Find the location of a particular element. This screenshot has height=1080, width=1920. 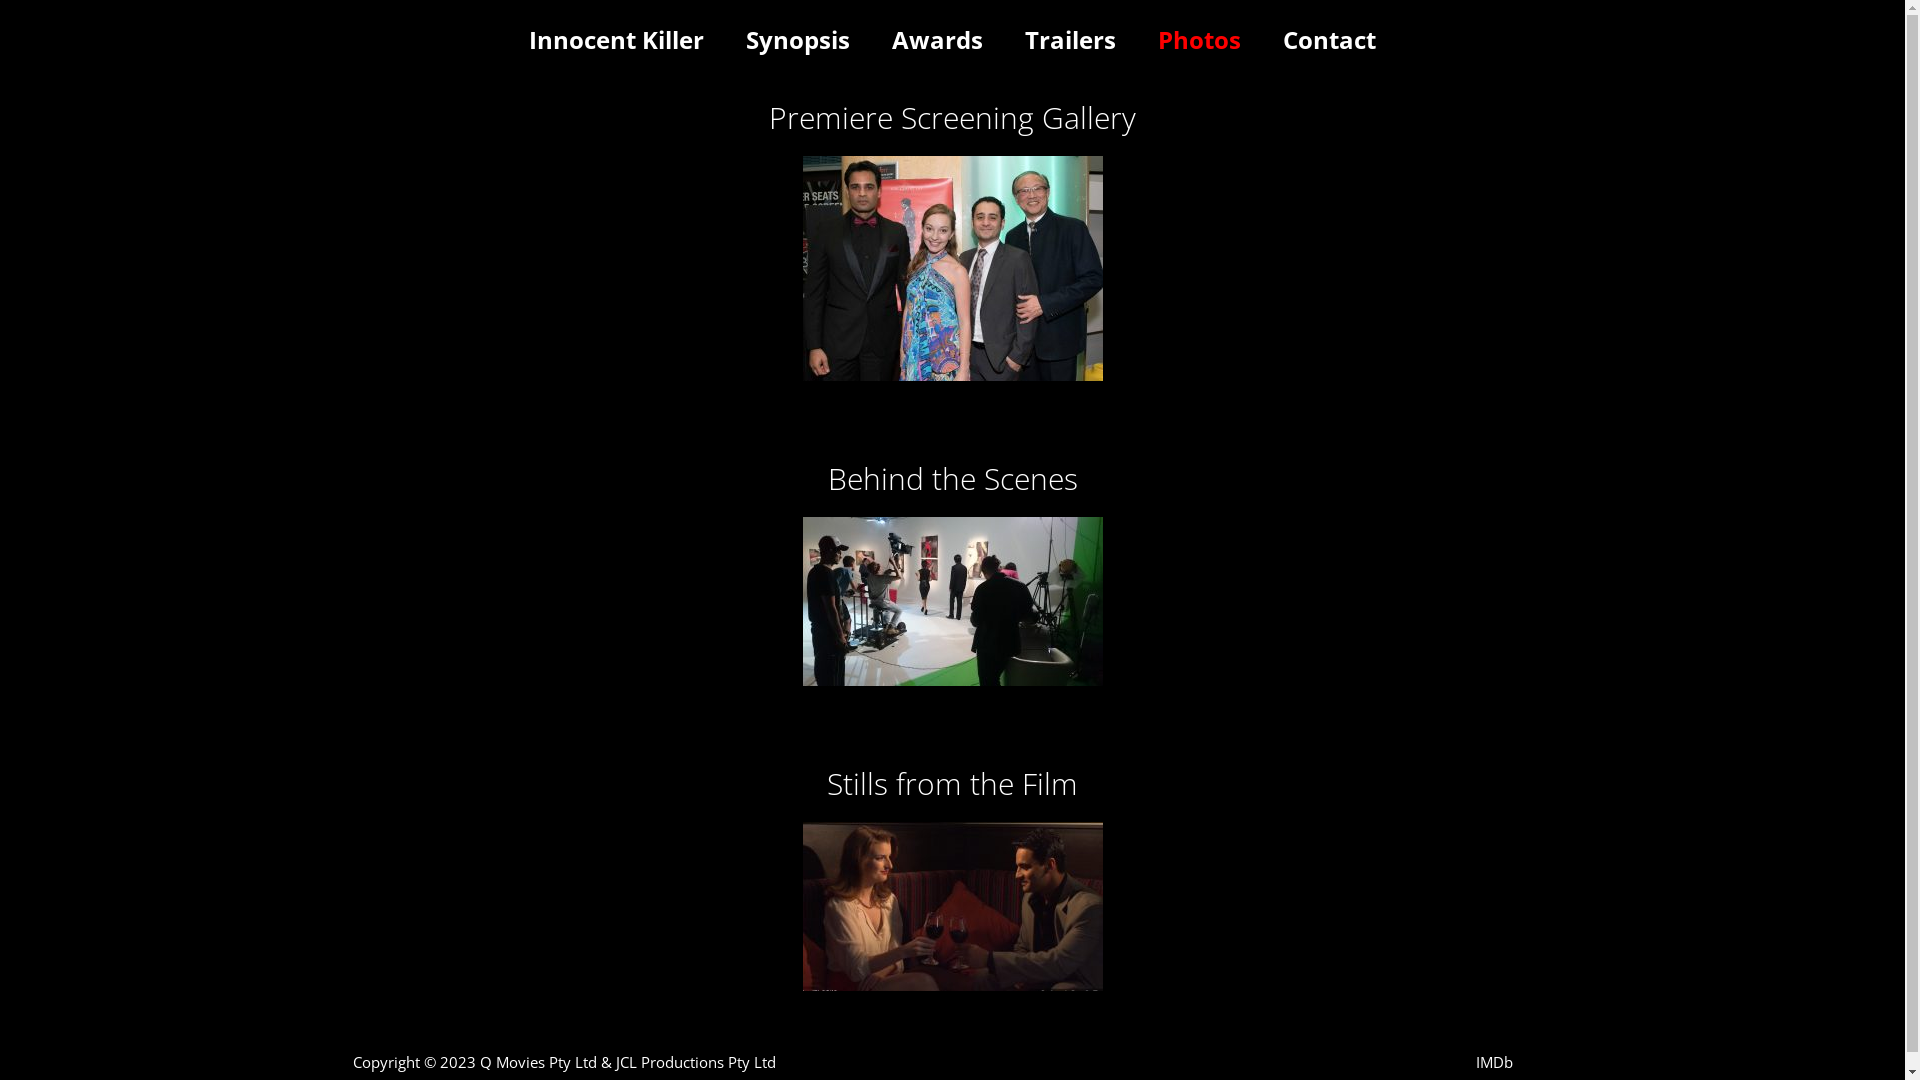

Innocent Killer is located at coordinates (616, 40).